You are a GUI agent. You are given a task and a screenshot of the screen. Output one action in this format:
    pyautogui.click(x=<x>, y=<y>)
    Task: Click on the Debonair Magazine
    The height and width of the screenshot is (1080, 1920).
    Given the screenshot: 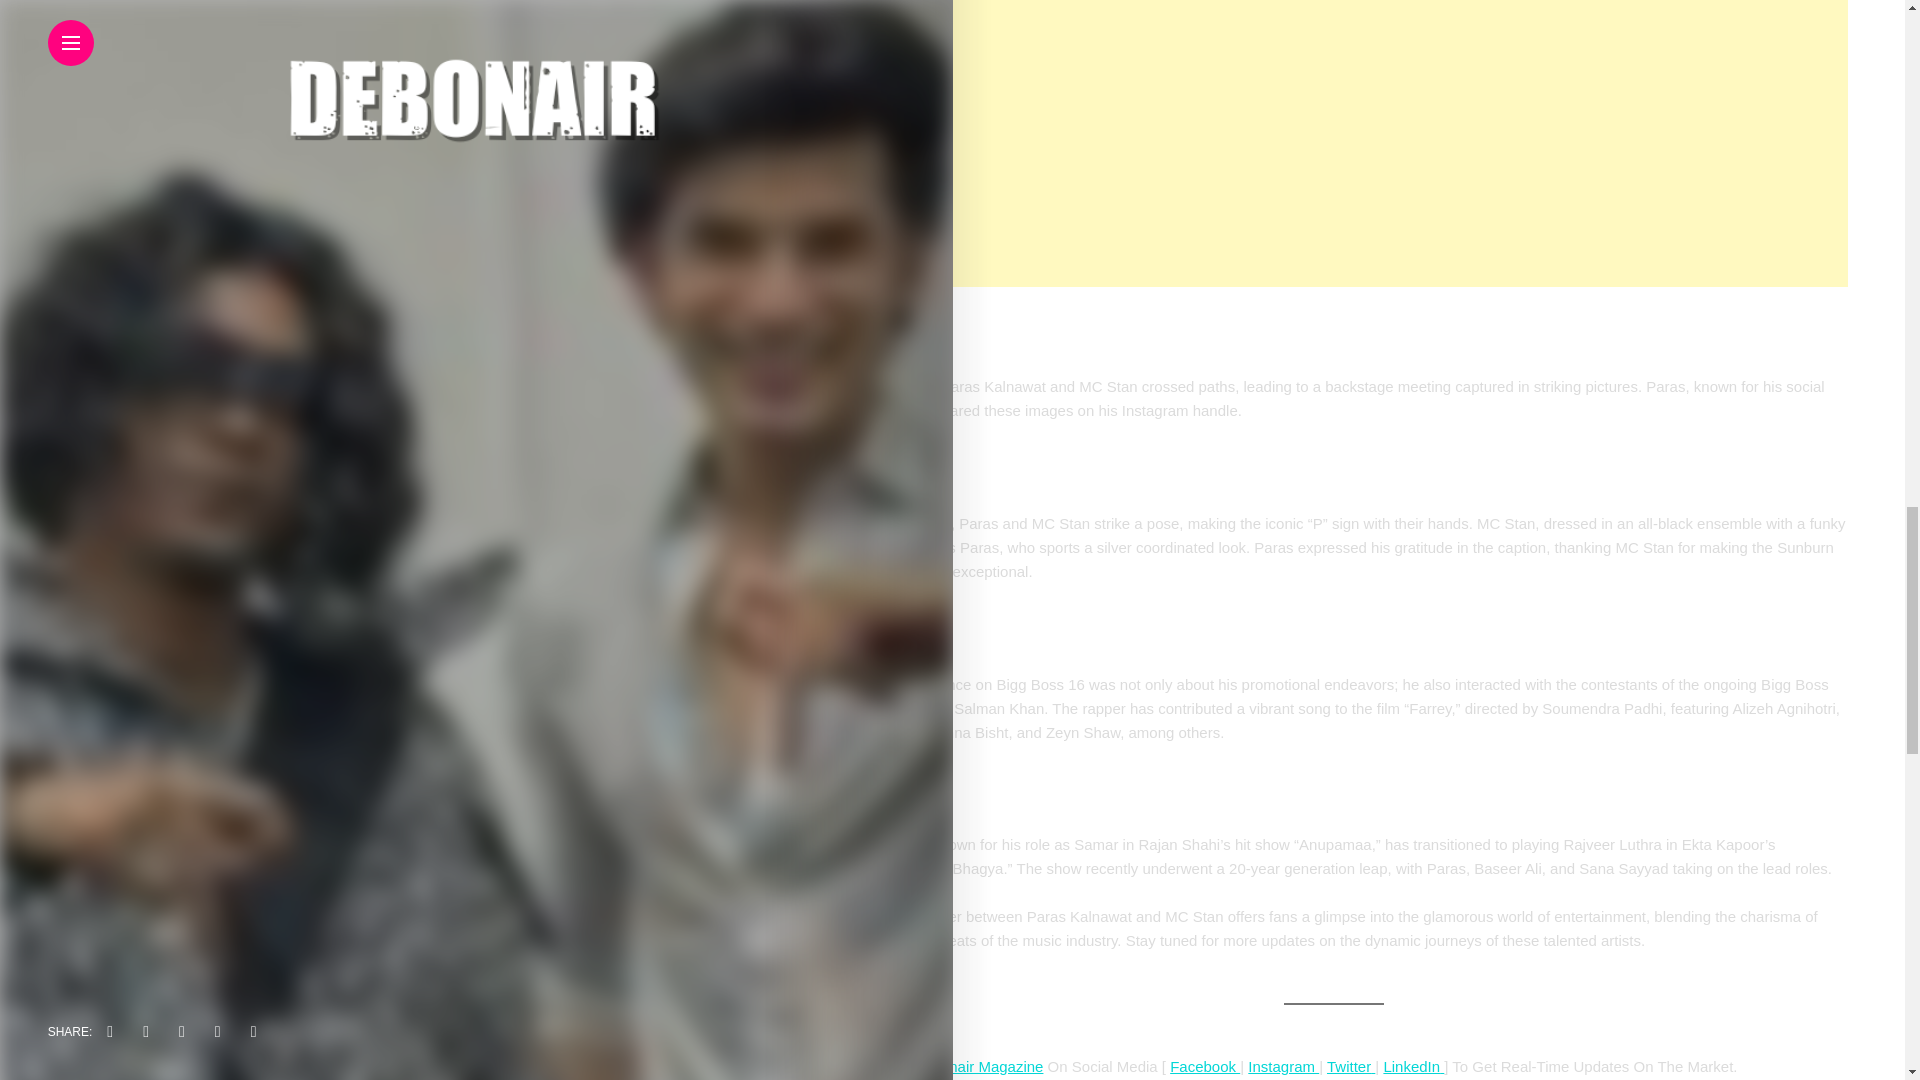 What is the action you would take?
    pyautogui.click(x=978, y=1066)
    